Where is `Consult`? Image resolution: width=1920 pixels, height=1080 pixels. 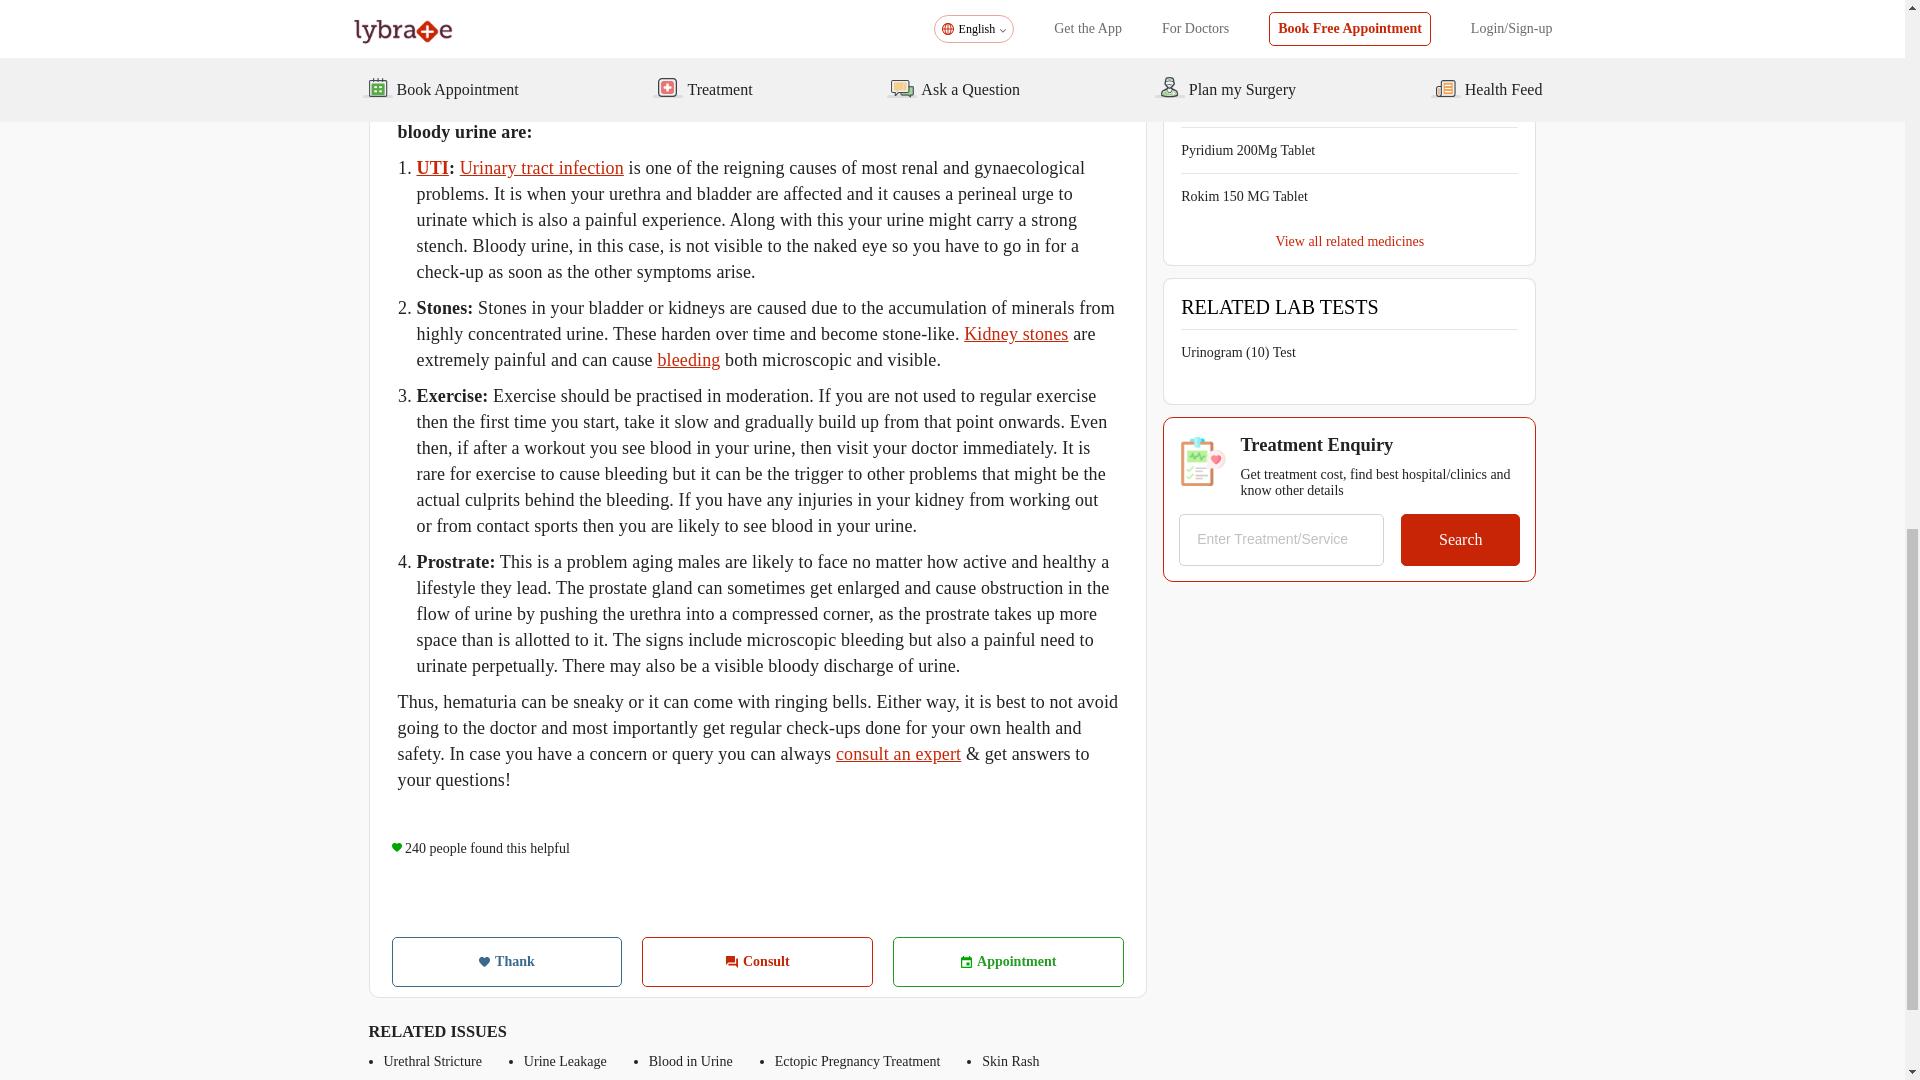
Consult is located at coordinates (757, 962).